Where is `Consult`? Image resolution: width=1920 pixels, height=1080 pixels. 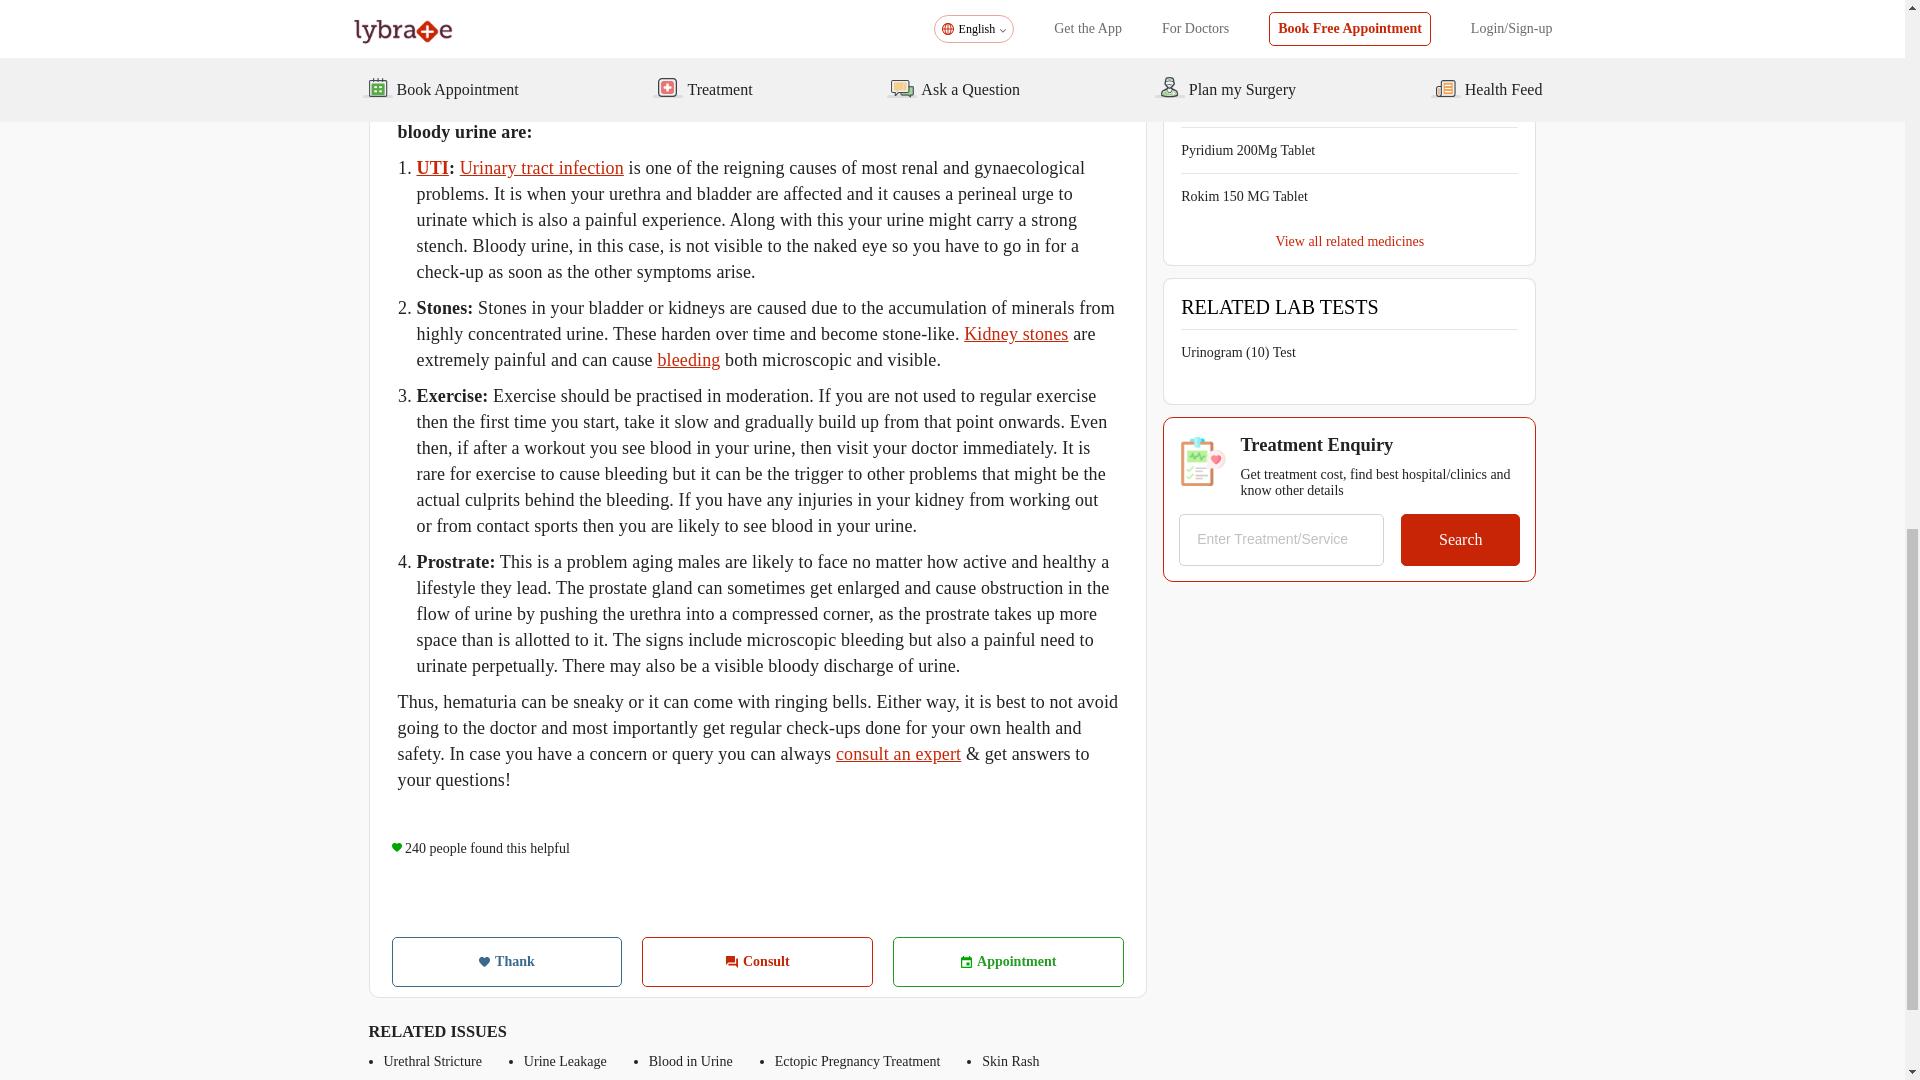
Consult is located at coordinates (757, 962).